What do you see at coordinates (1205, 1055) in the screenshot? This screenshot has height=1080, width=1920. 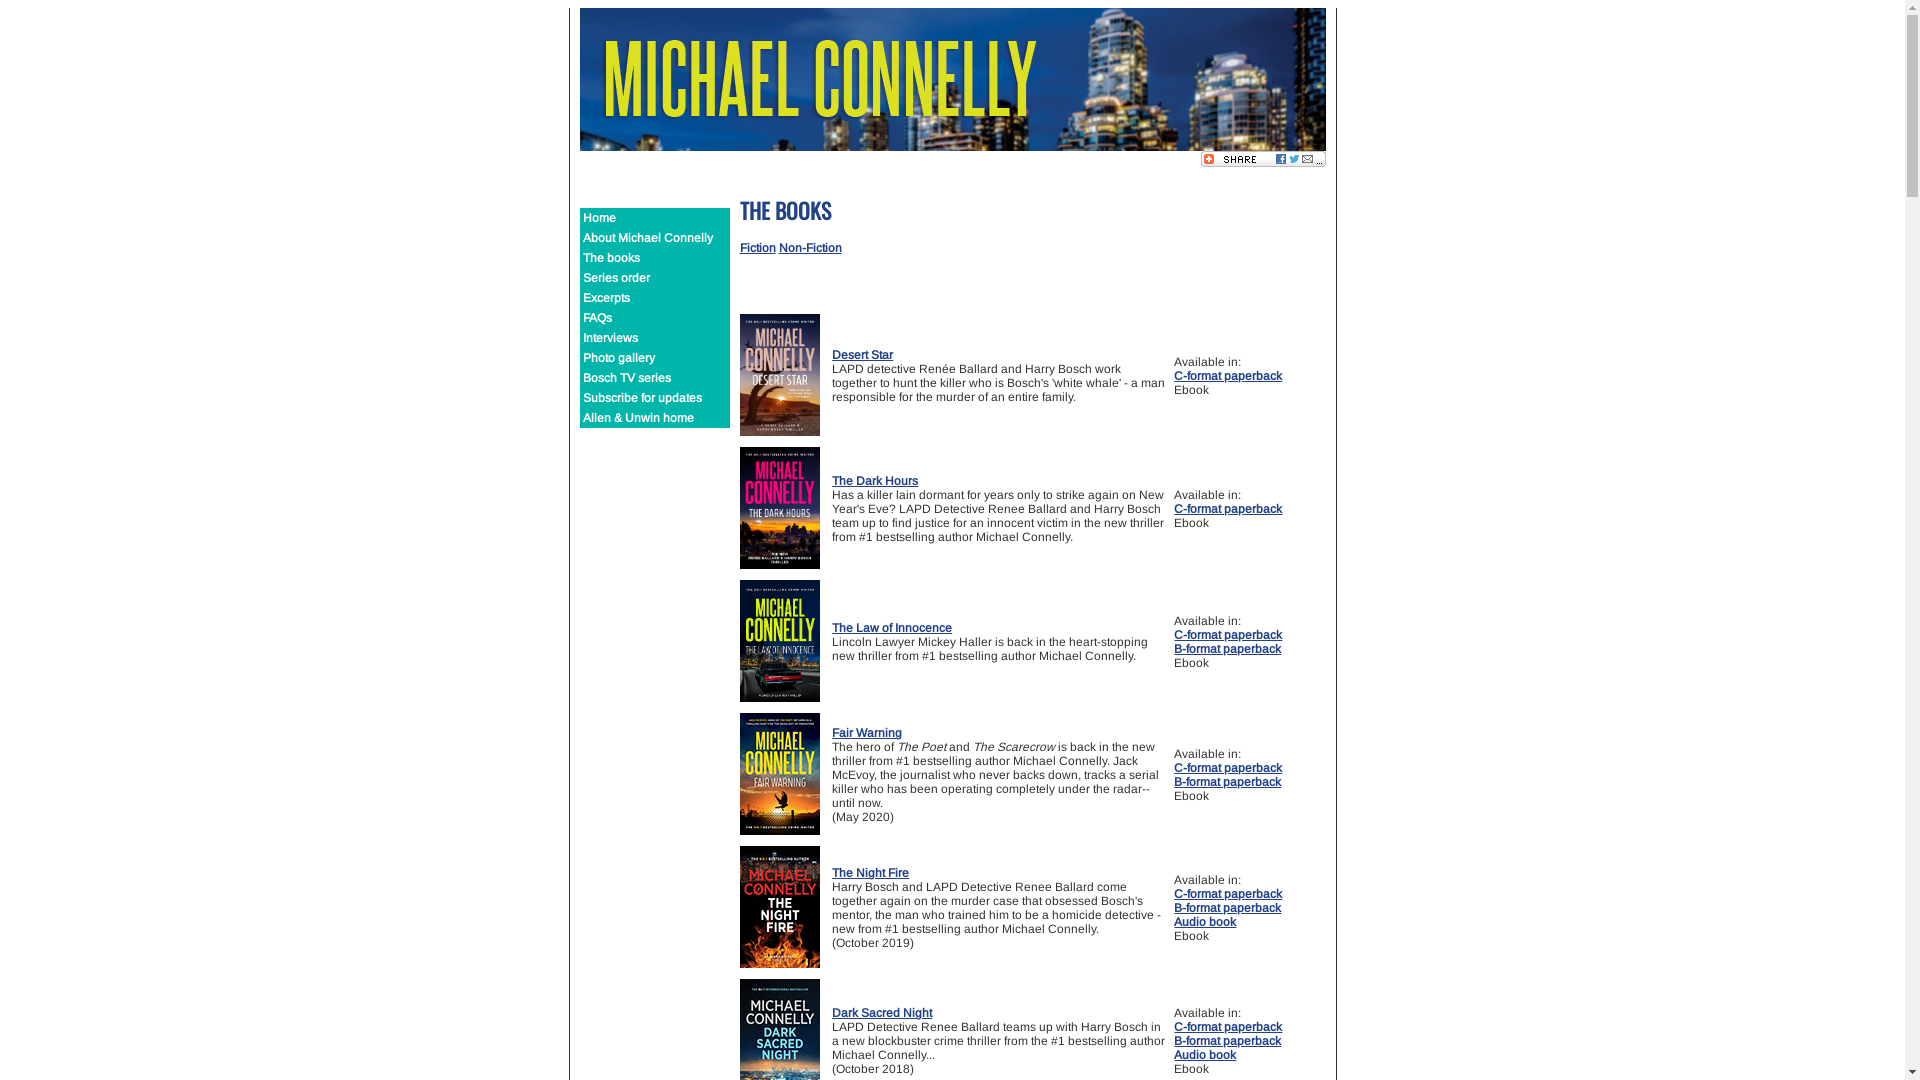 I see `Audio book` at bounding box center [1205, 1055].